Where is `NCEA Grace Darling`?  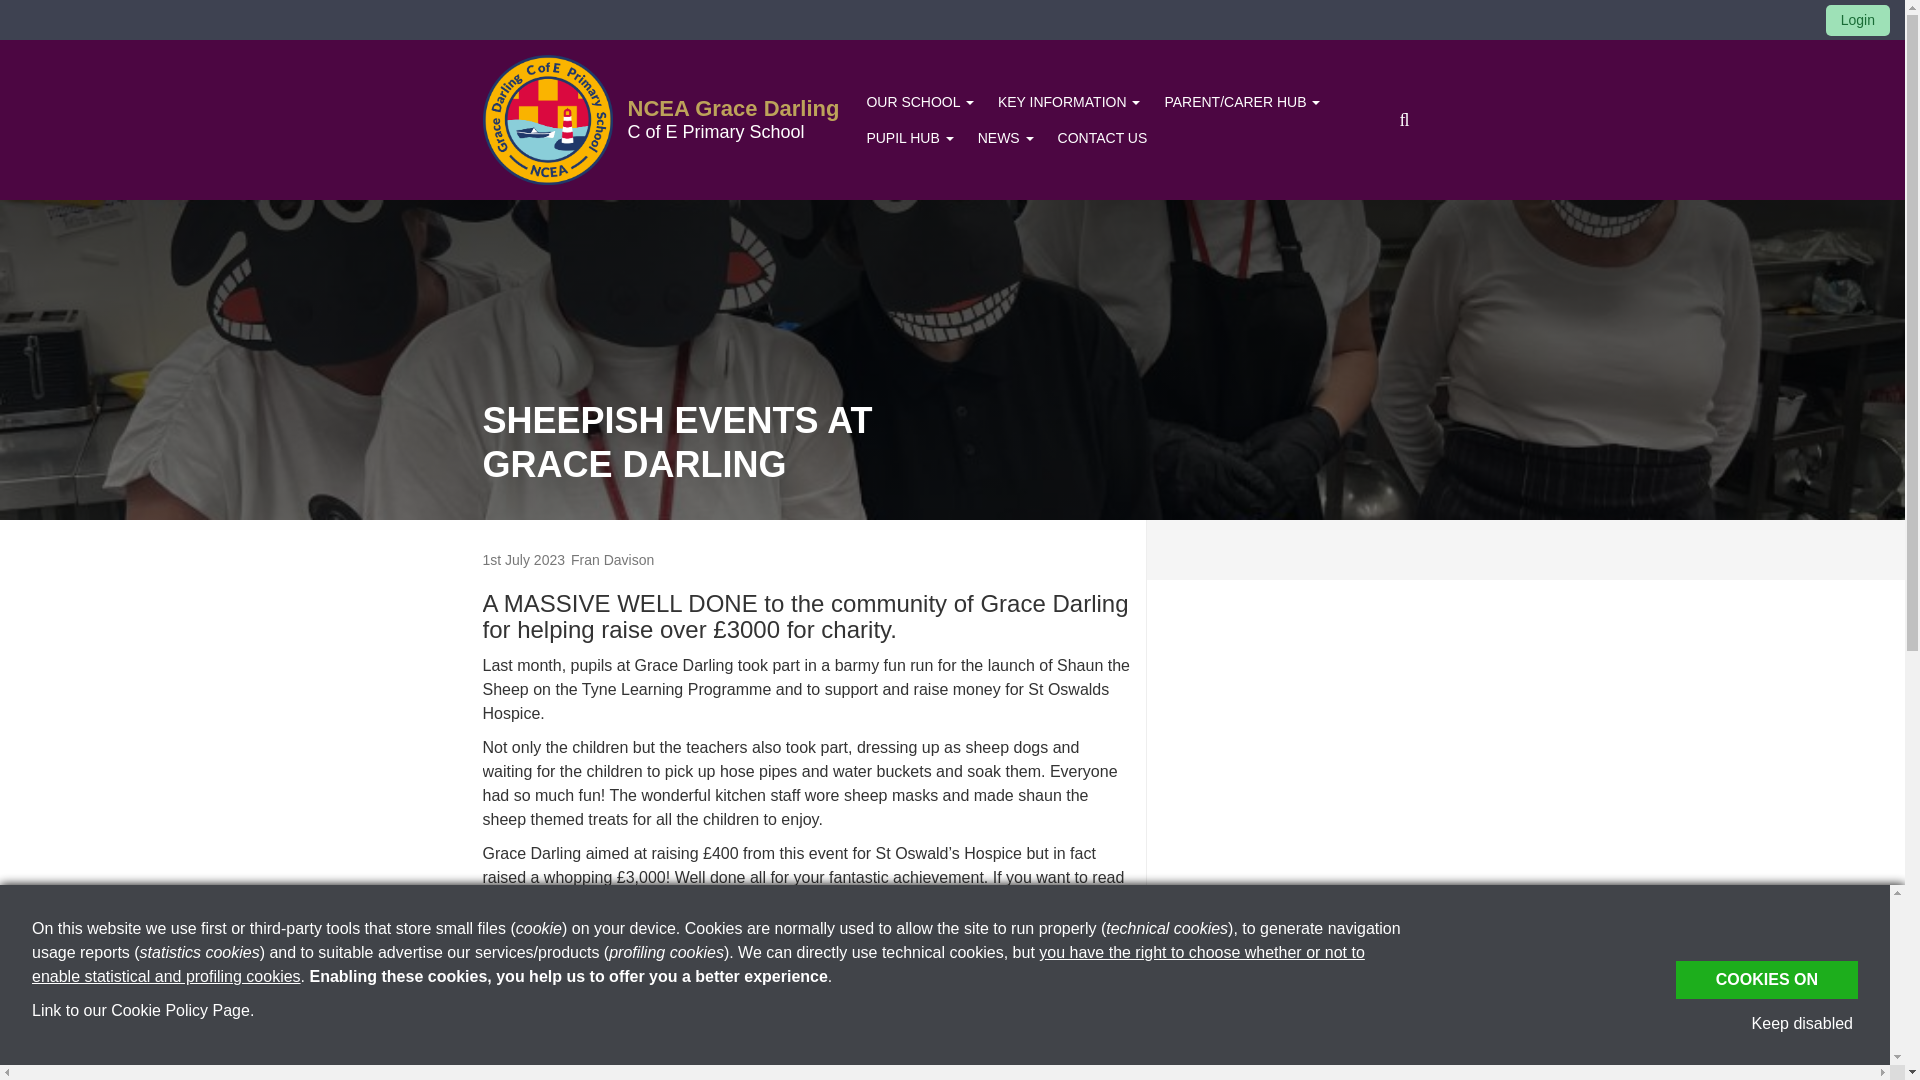
NCEA Grace Darling is located at coordinates (734, 108).